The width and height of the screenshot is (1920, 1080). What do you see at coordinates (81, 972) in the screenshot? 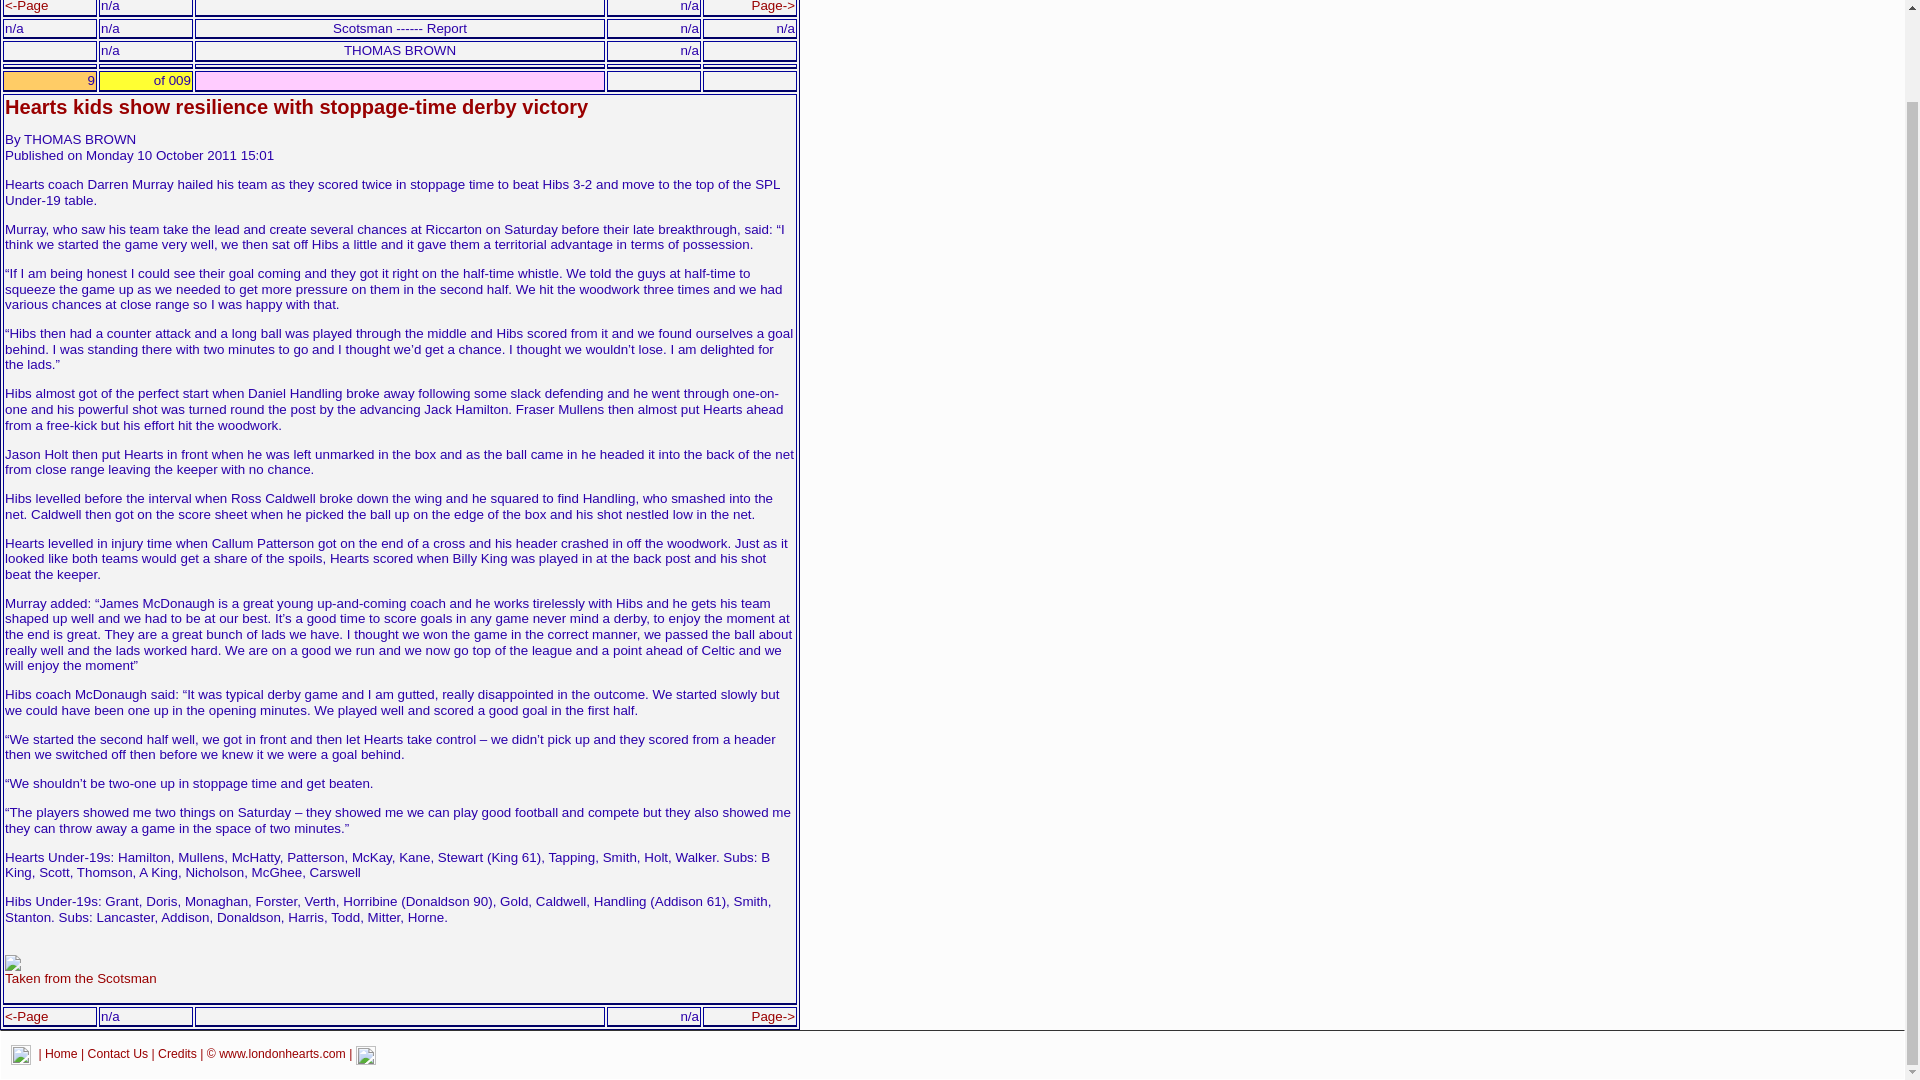
I see `Taken from the Scotsman` at bounding box center [81, 972].